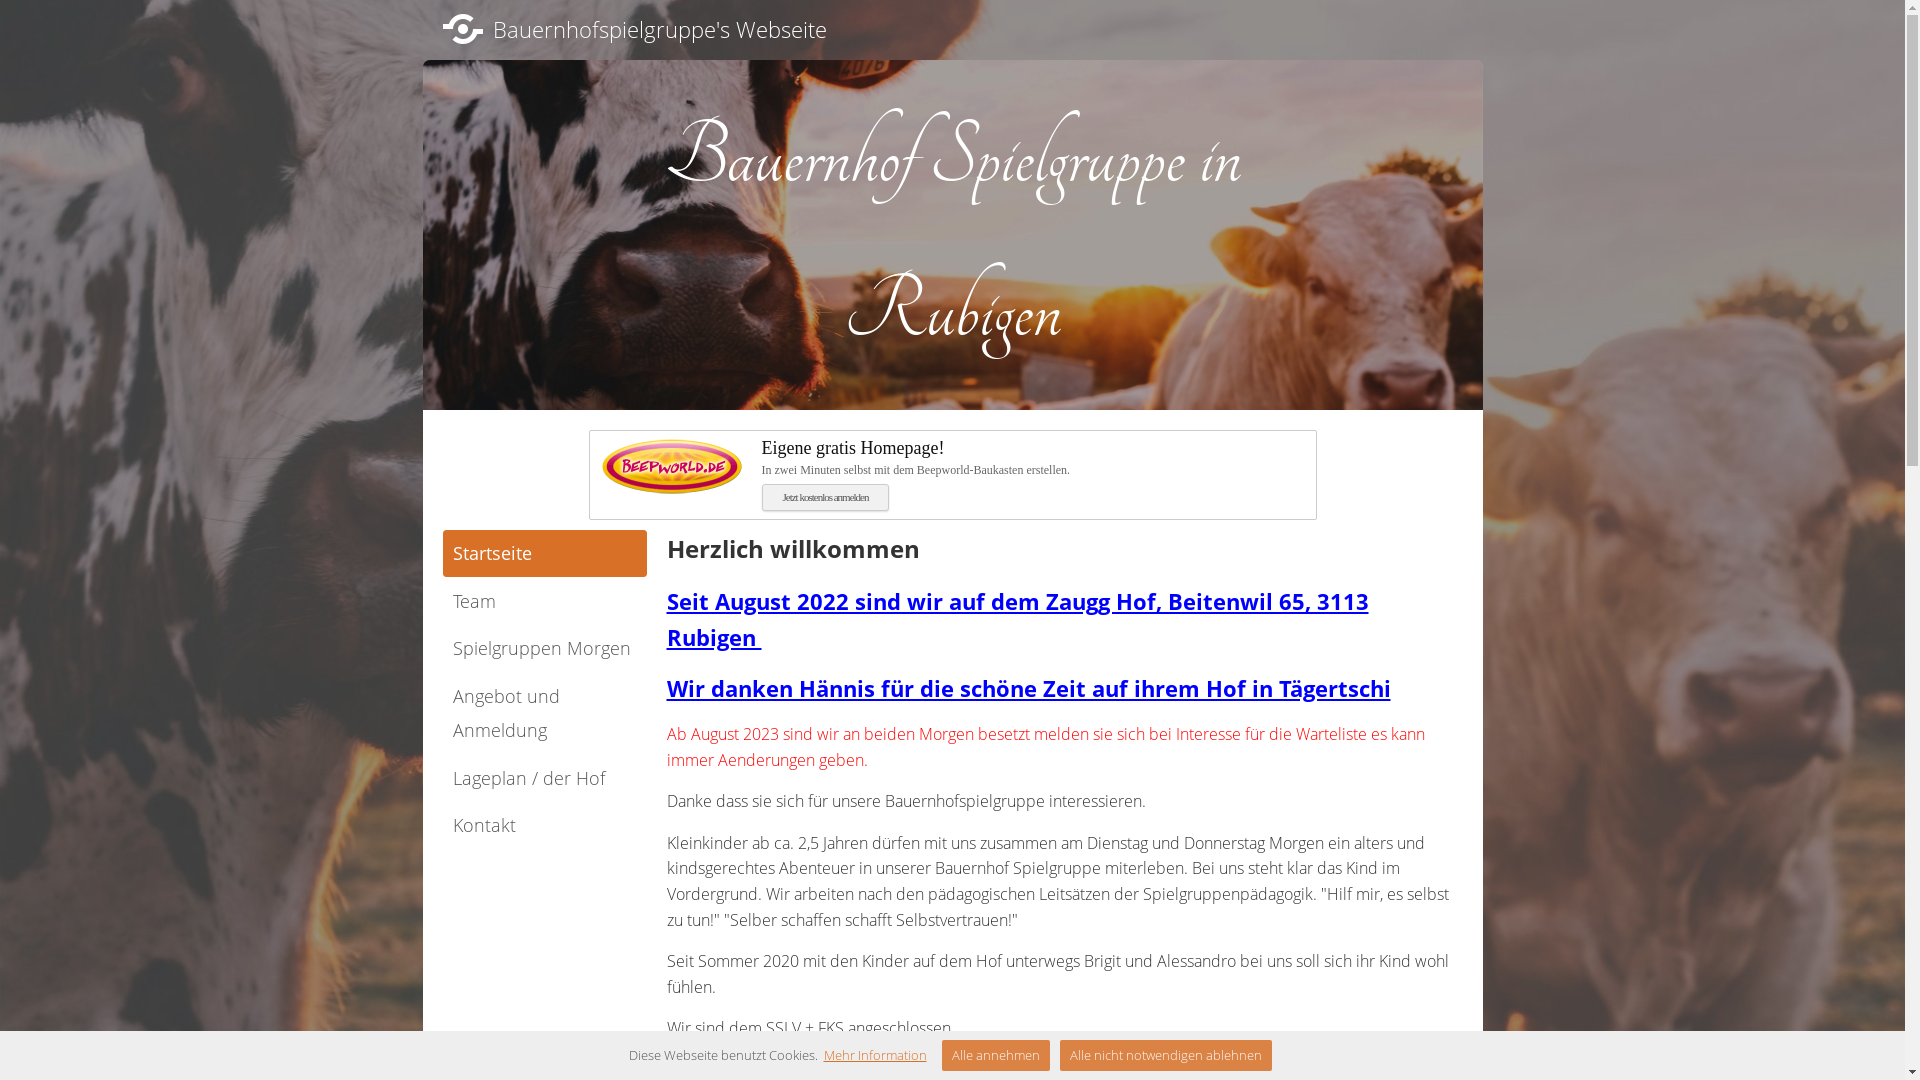  I want to click on Alle annehmen, so click(996, 1056).